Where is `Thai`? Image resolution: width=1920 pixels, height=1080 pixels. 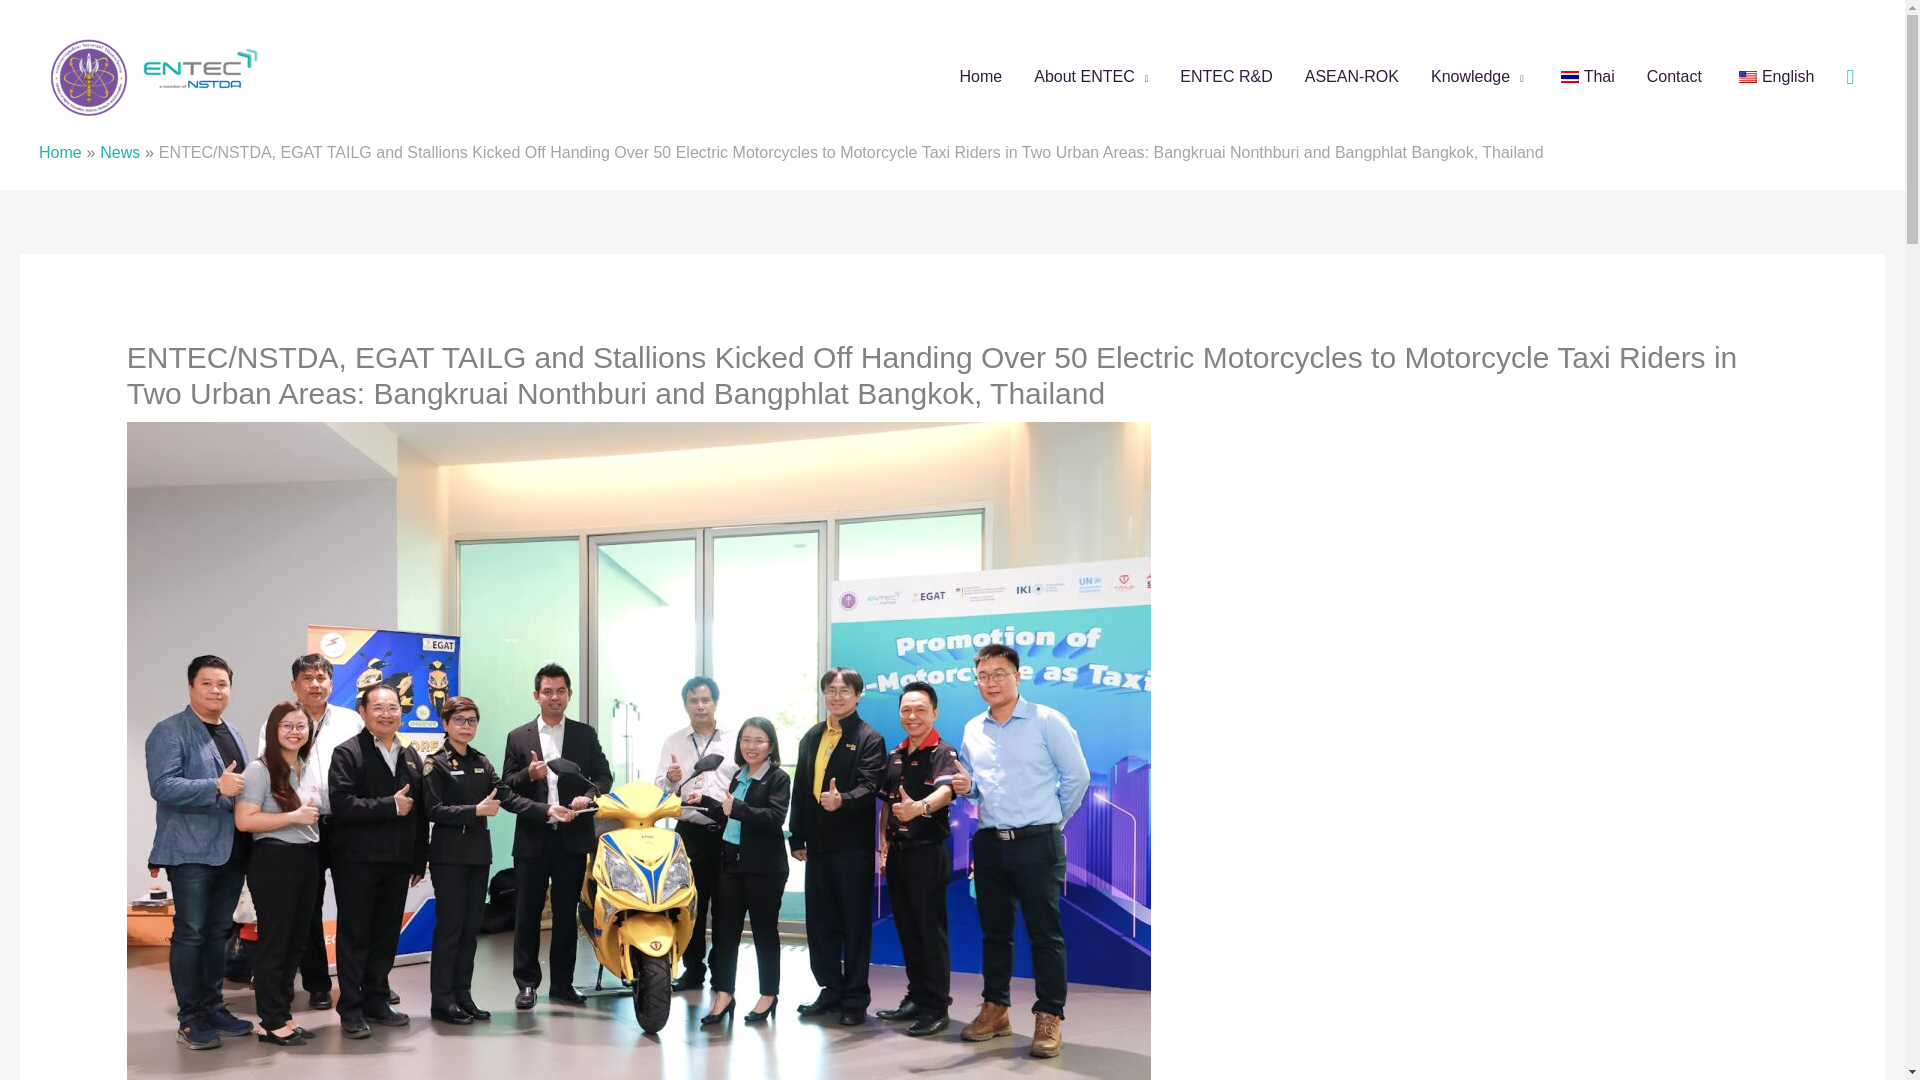
Thai is located at coordinates (1569, 77).